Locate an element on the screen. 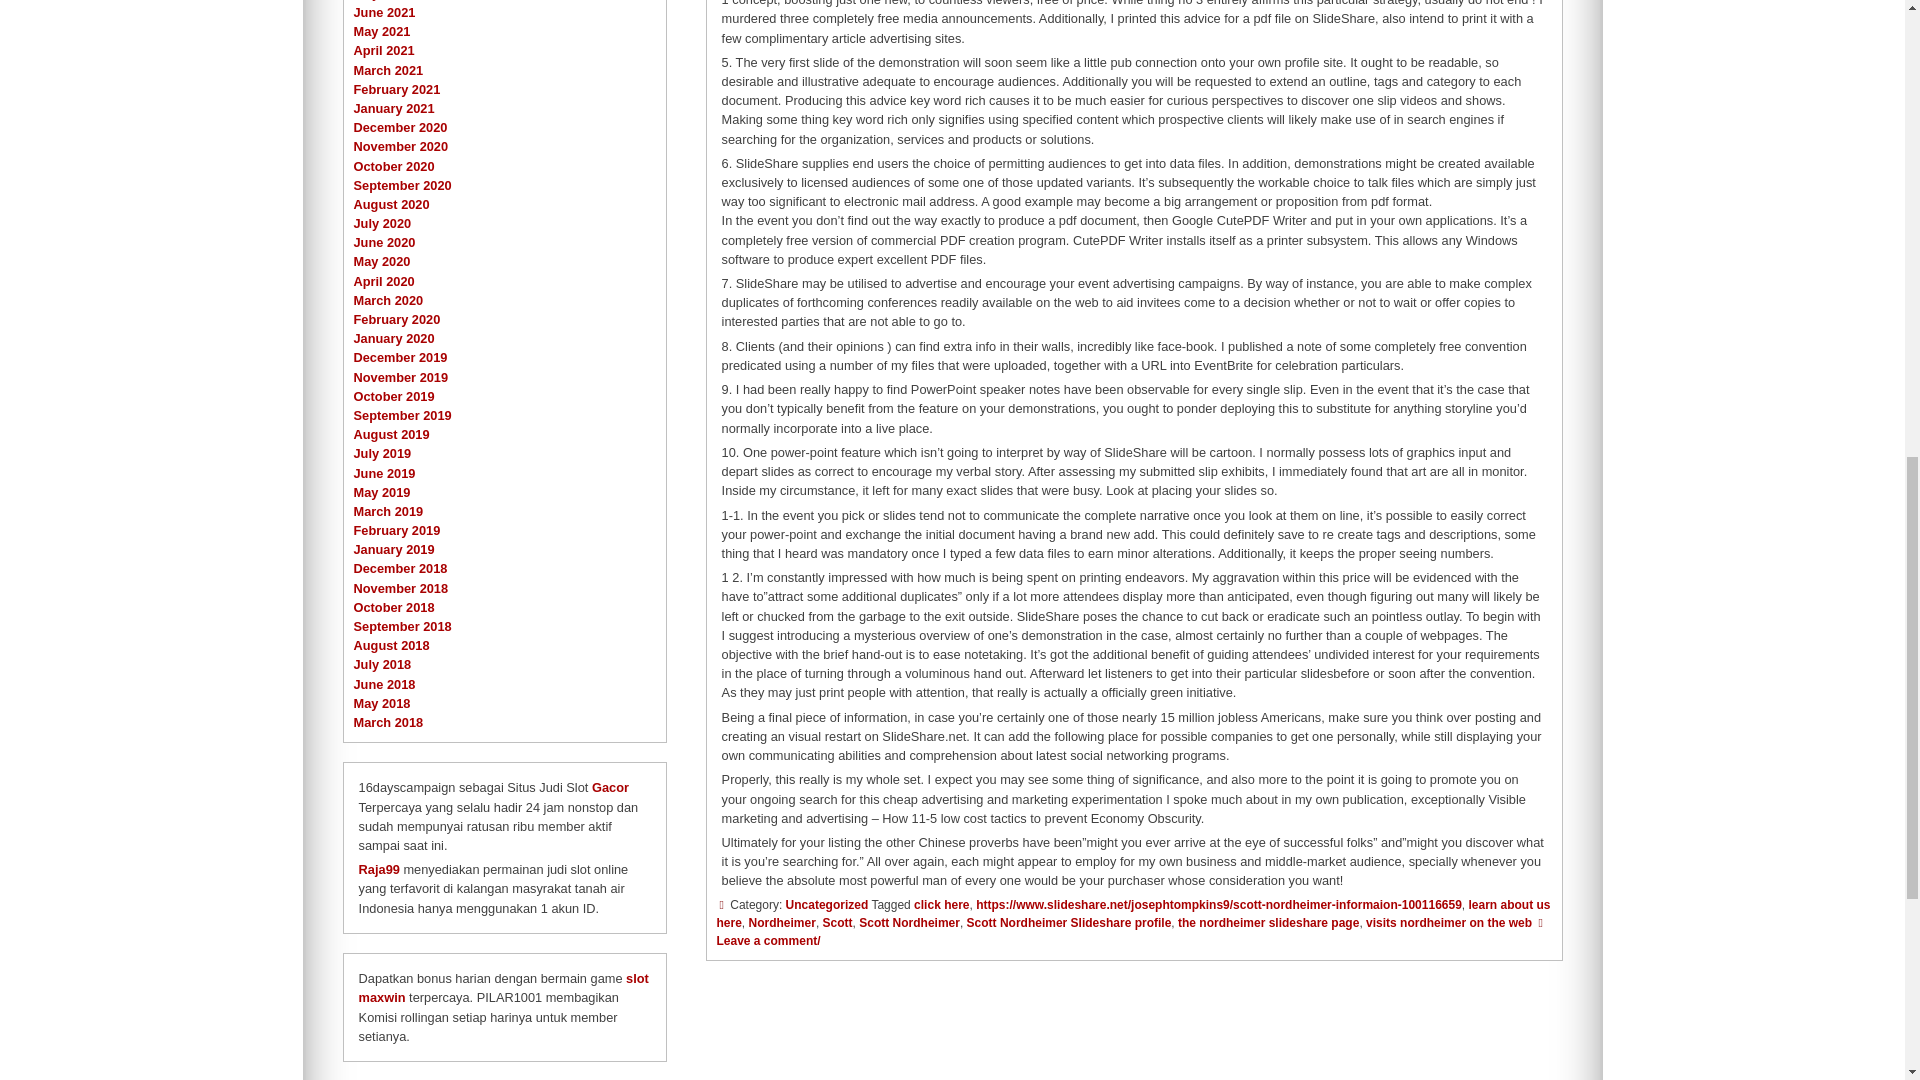  the nordheimer slideshare page is located at coordinates (1268, 922).